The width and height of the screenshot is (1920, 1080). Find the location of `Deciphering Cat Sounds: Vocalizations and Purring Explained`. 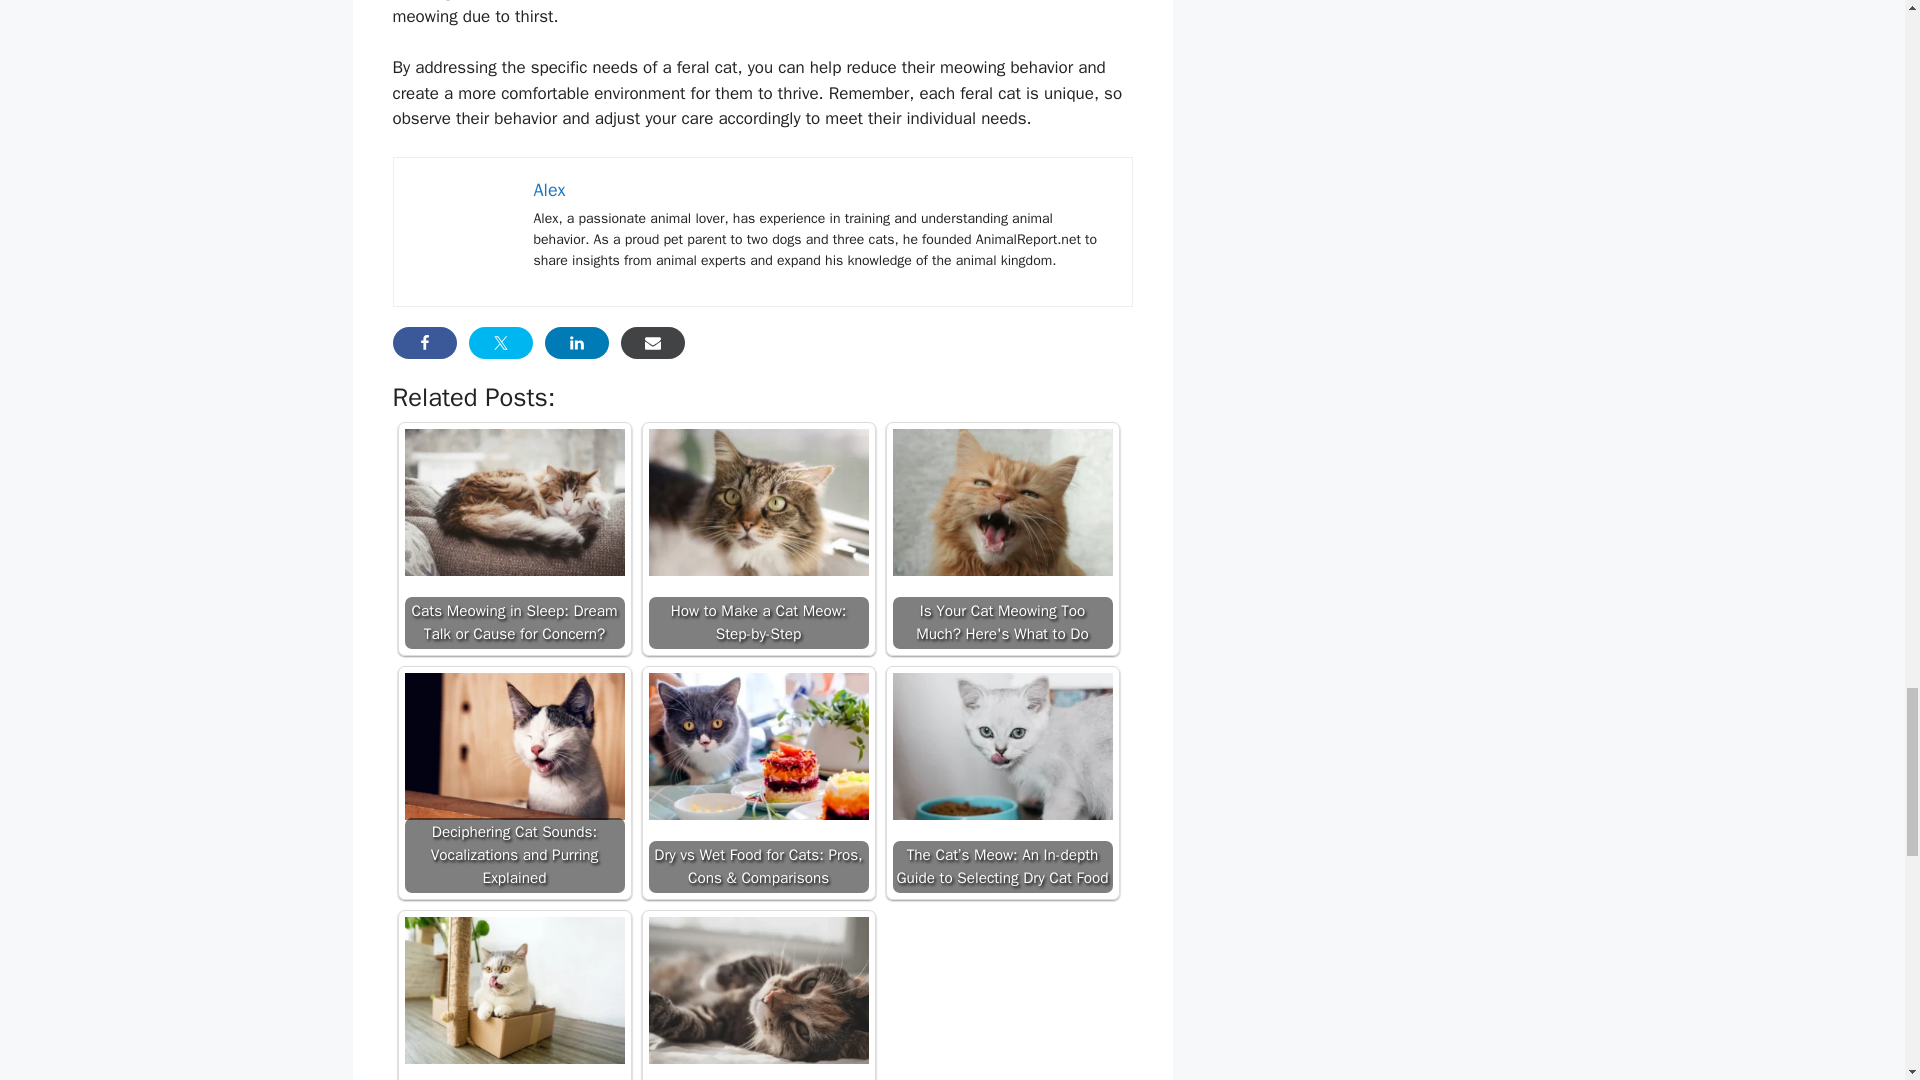

Deciphering Cat Sounds: Vocalizations and Purring Explained is located at coordinates (514, 746).